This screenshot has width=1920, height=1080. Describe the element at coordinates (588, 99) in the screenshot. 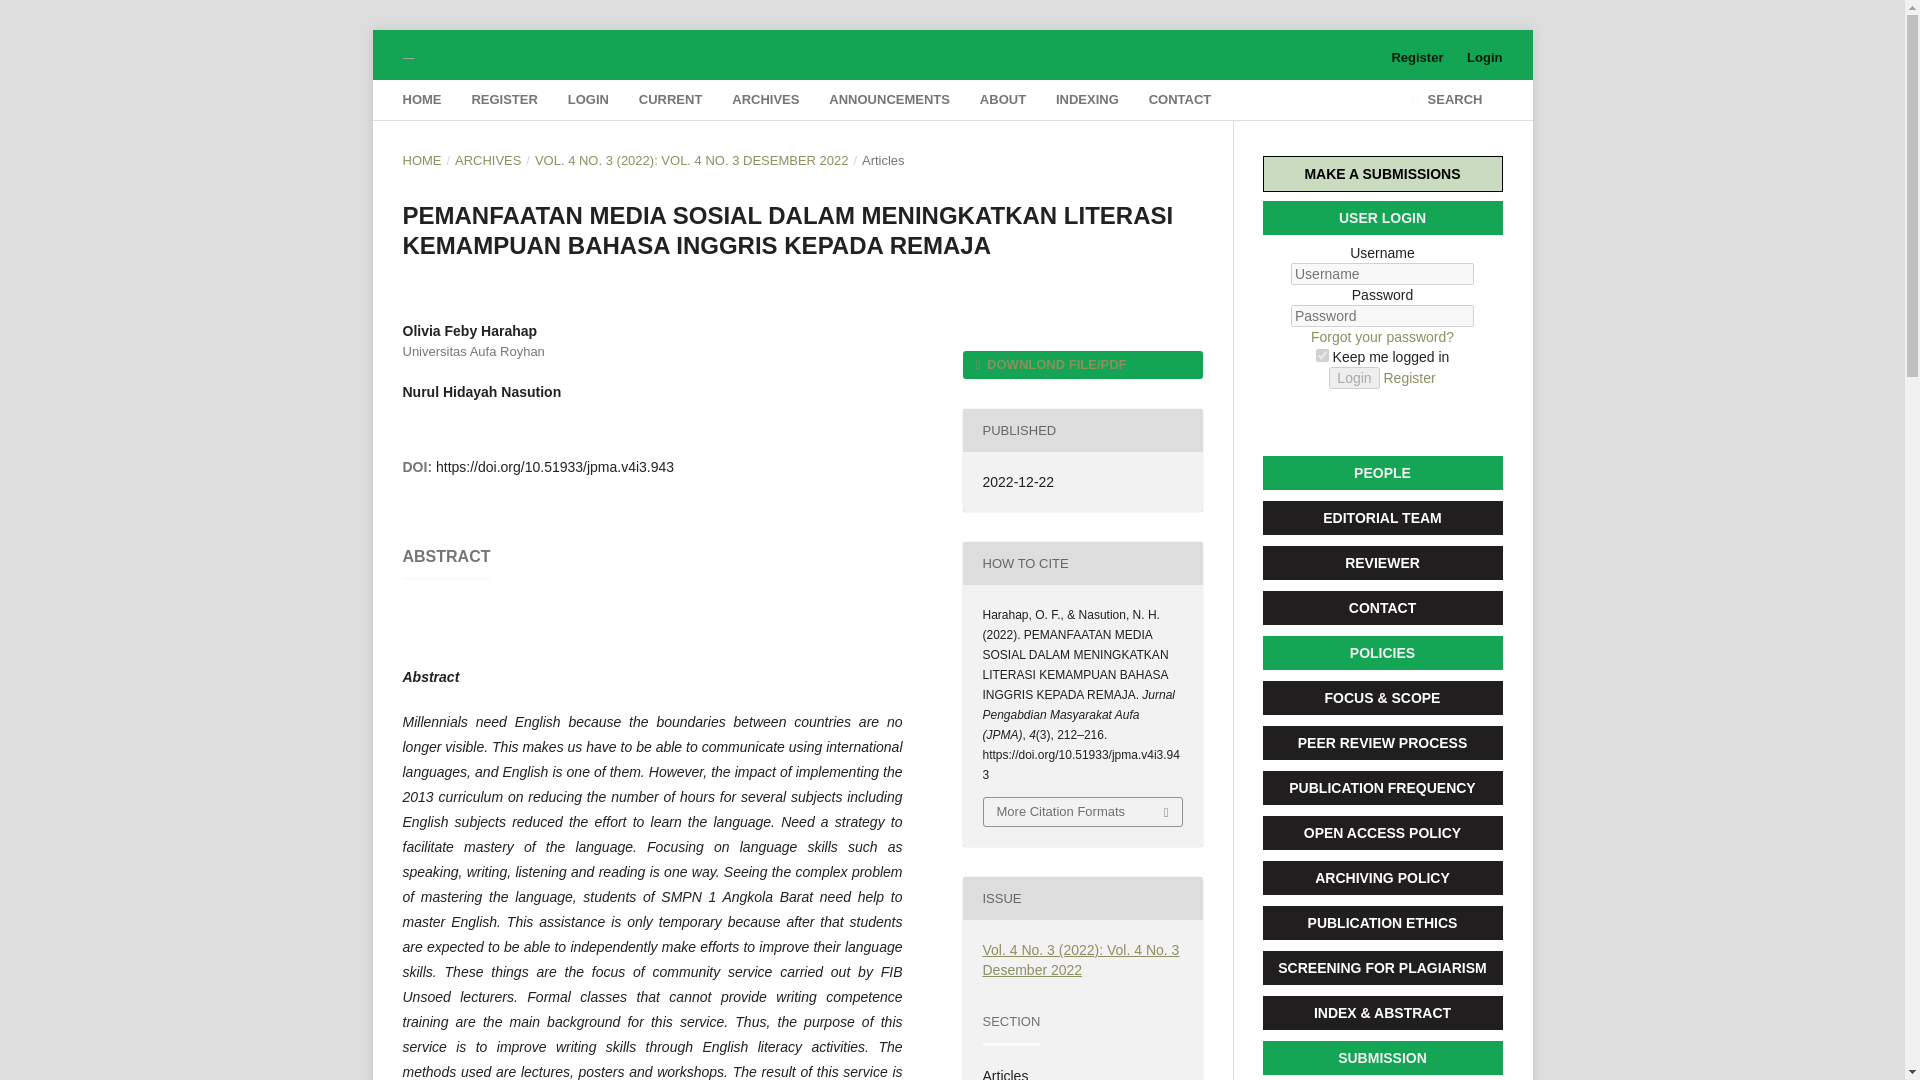

I see `LOGIN` at that location.